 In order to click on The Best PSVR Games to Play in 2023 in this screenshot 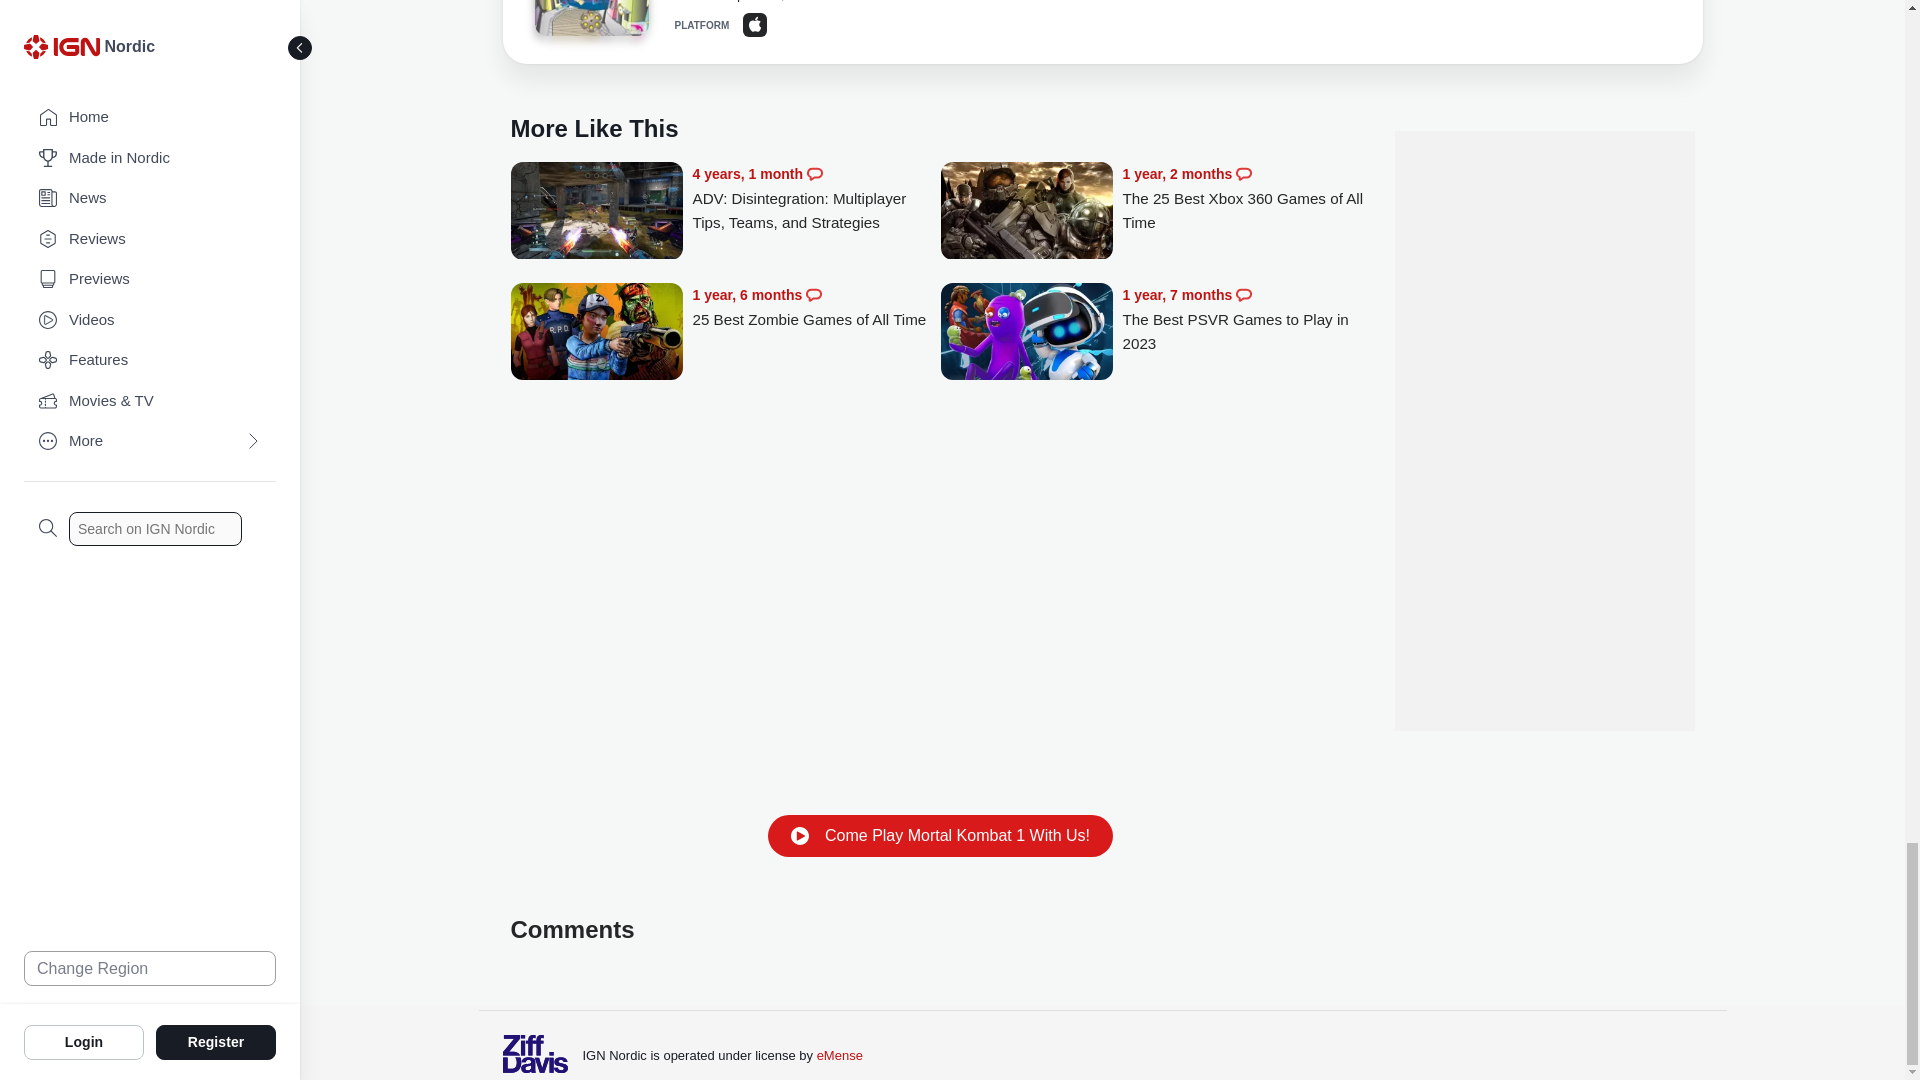, I will do `click(1246, 319)`.